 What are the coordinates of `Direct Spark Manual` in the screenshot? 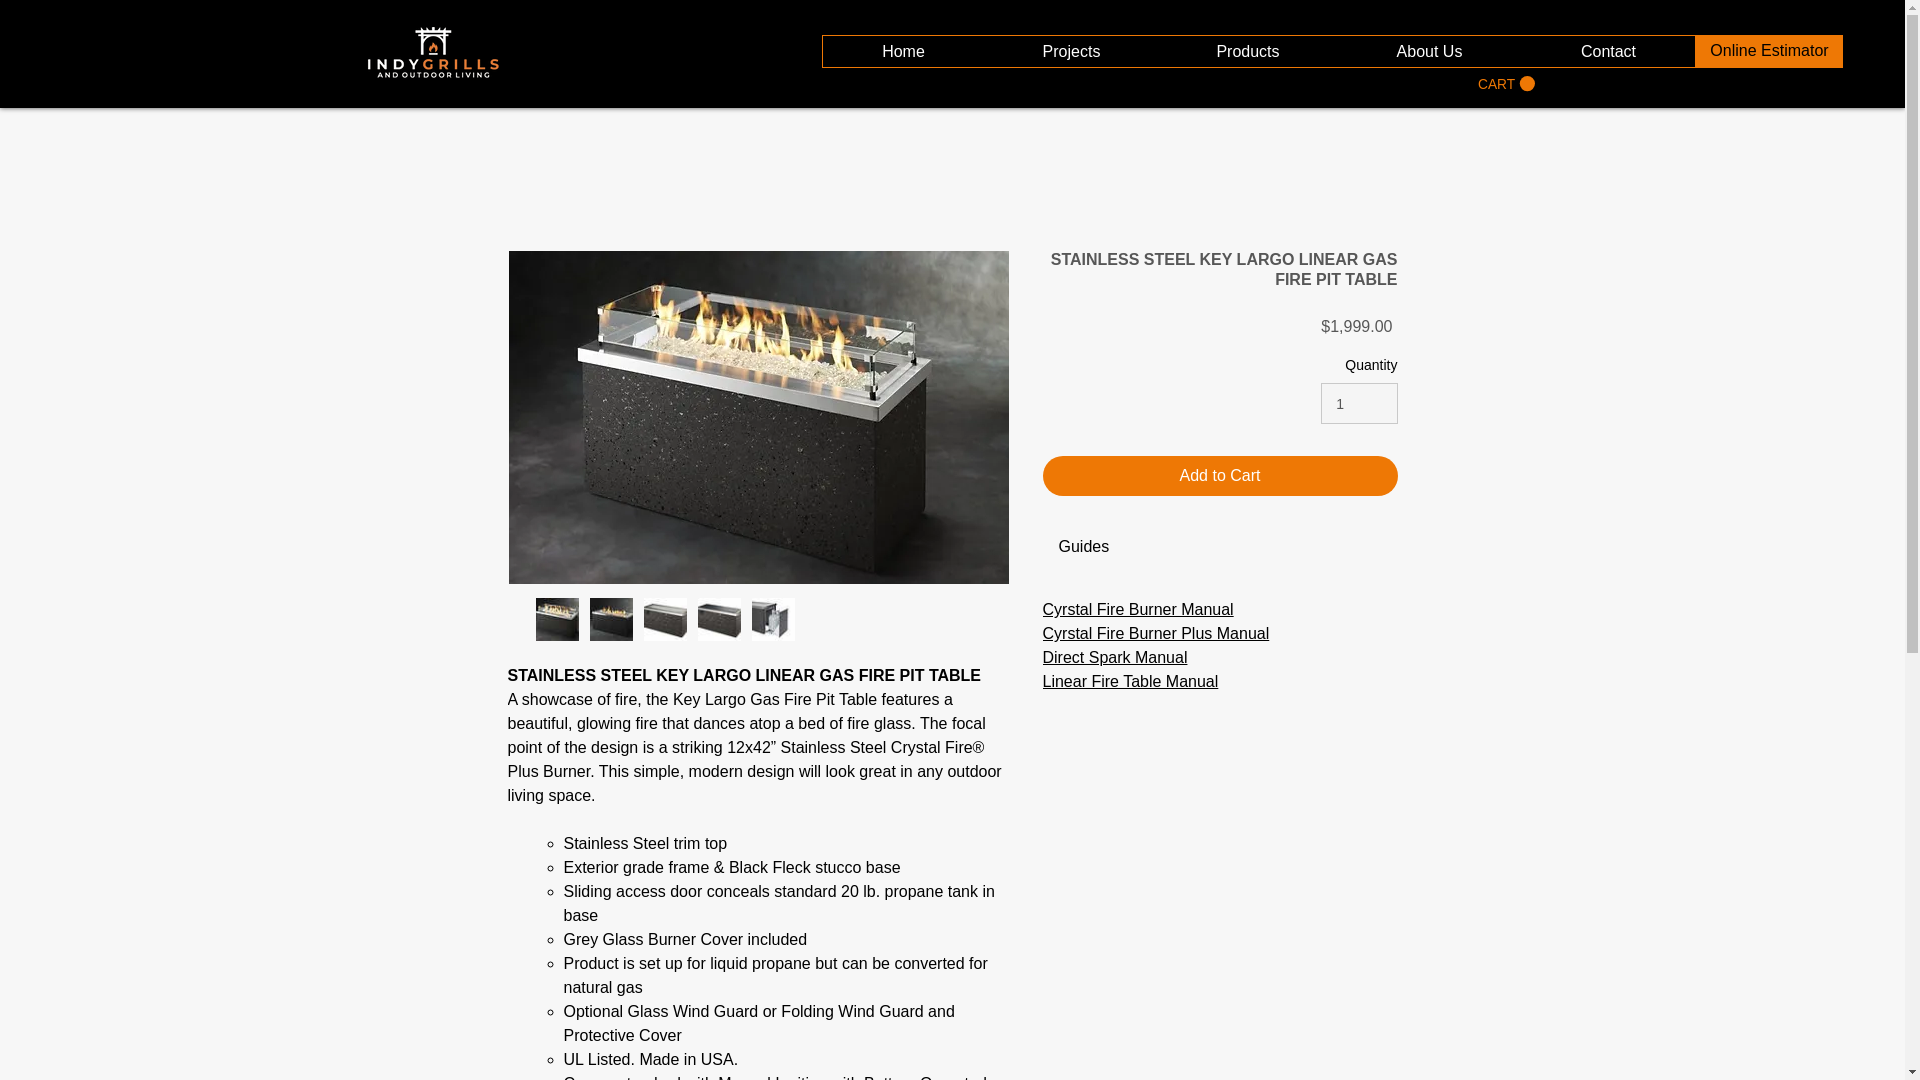 It's located at (1114, 658).